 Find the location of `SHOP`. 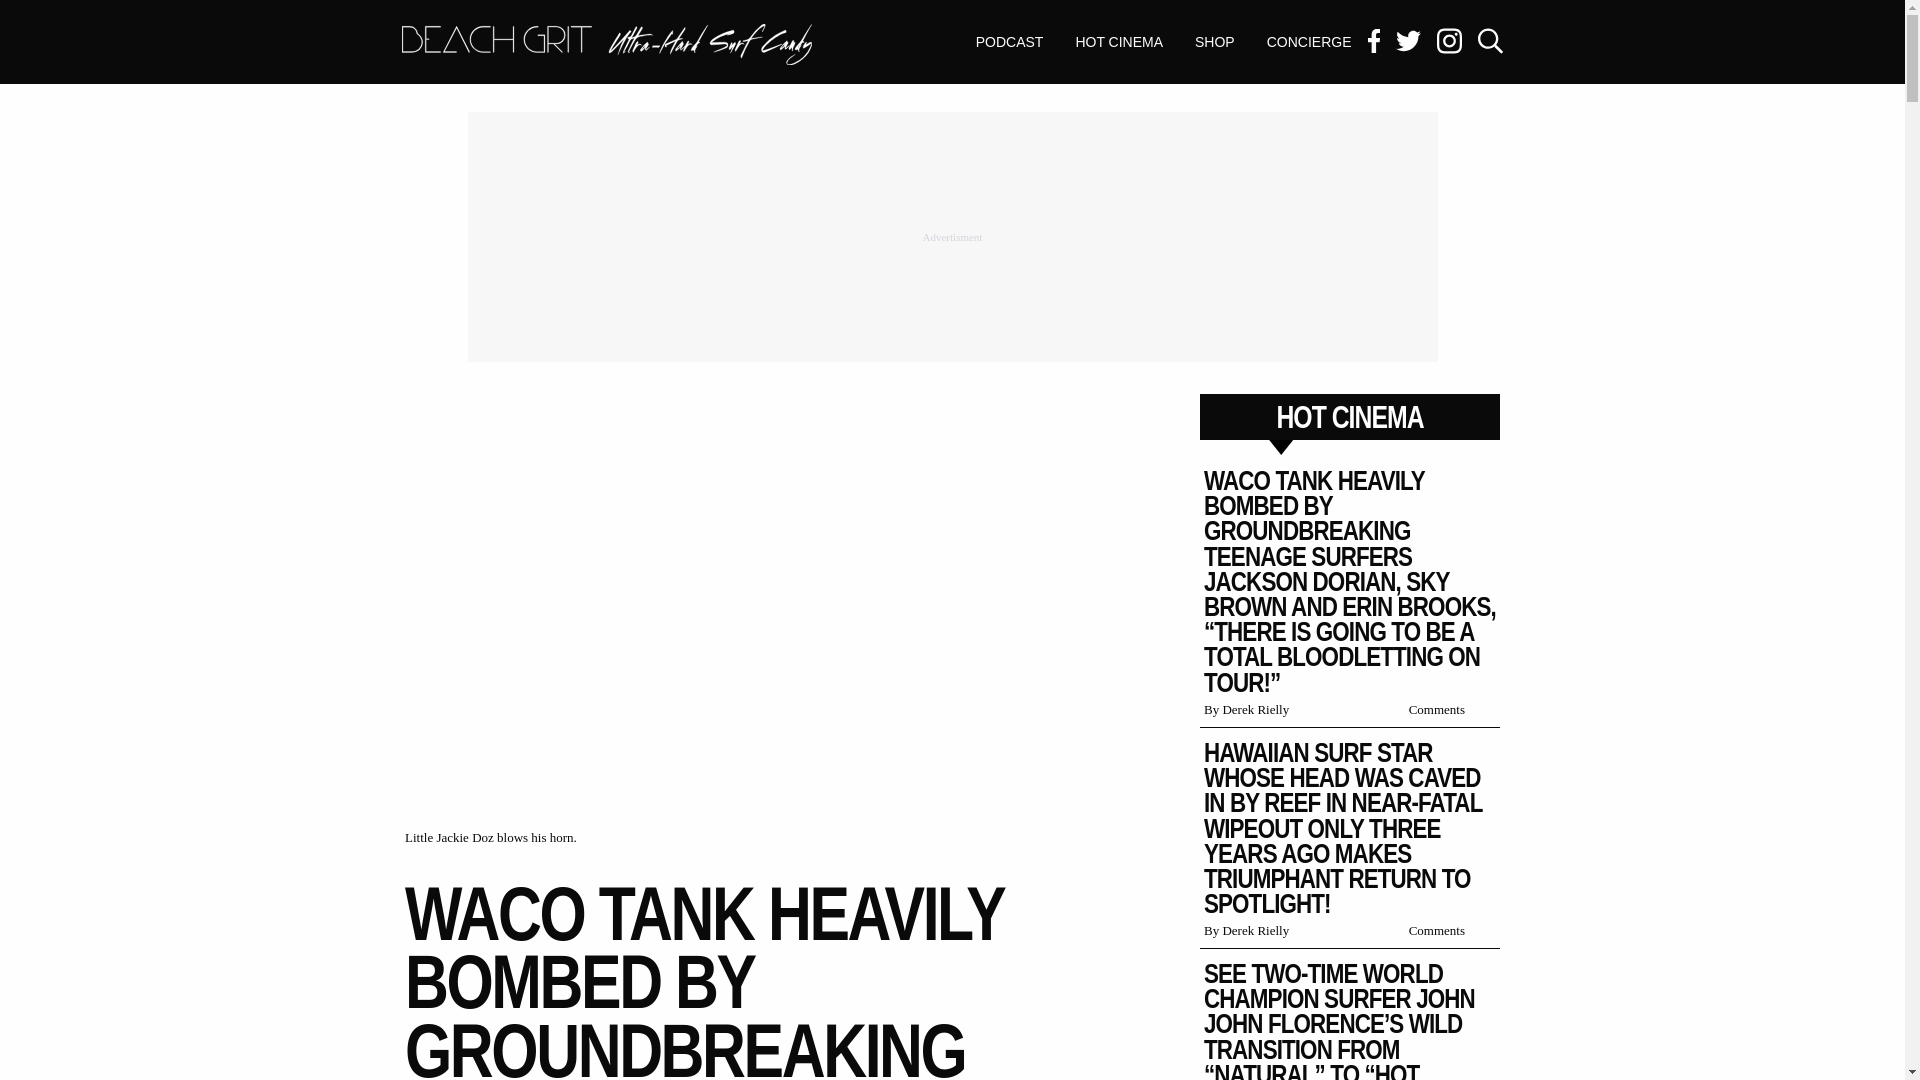

SHOP is located at coordinates (606, 46).